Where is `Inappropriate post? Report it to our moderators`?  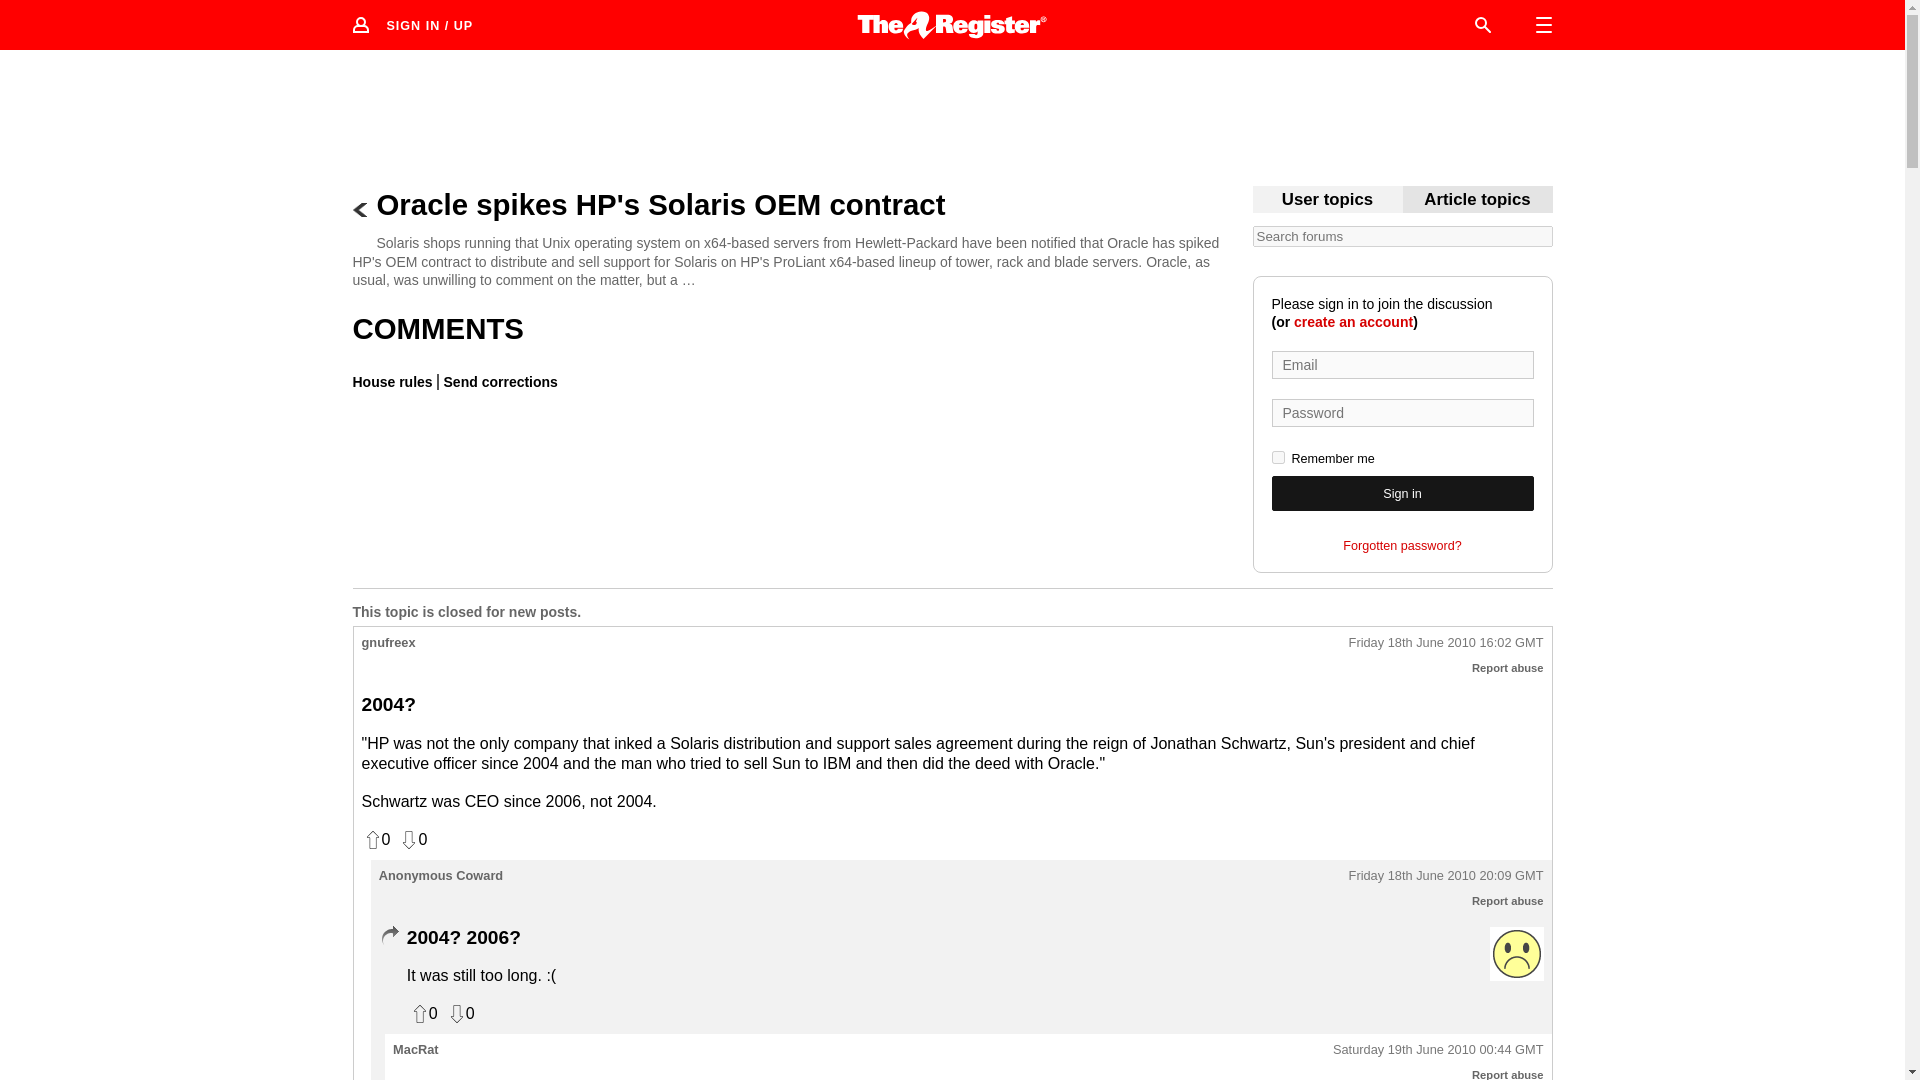 Inappropriate post? Report it to our moderators is located at coordinates (1508, 668).